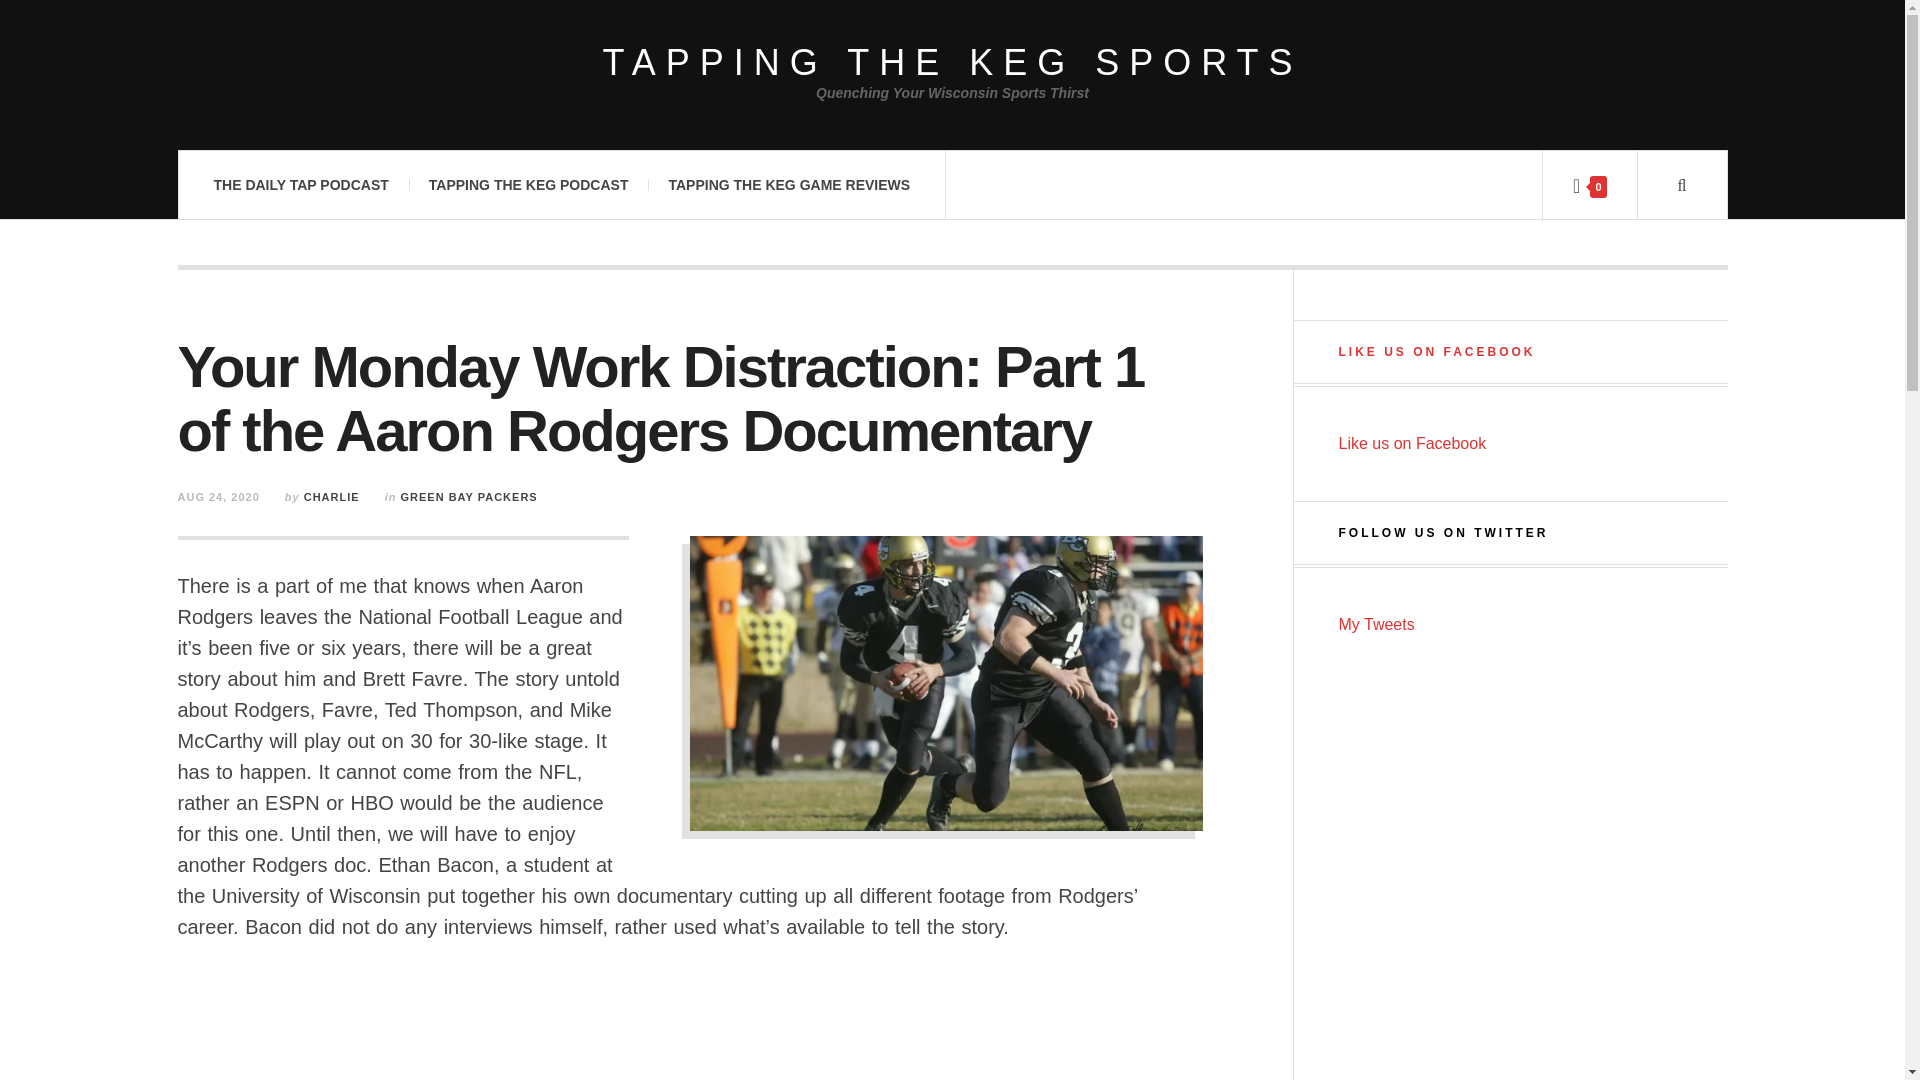 Image resolution: width=1920 pixels, height=1080 pixels. I want to click on GREEN BAY PACKERS, so click(468, 497).